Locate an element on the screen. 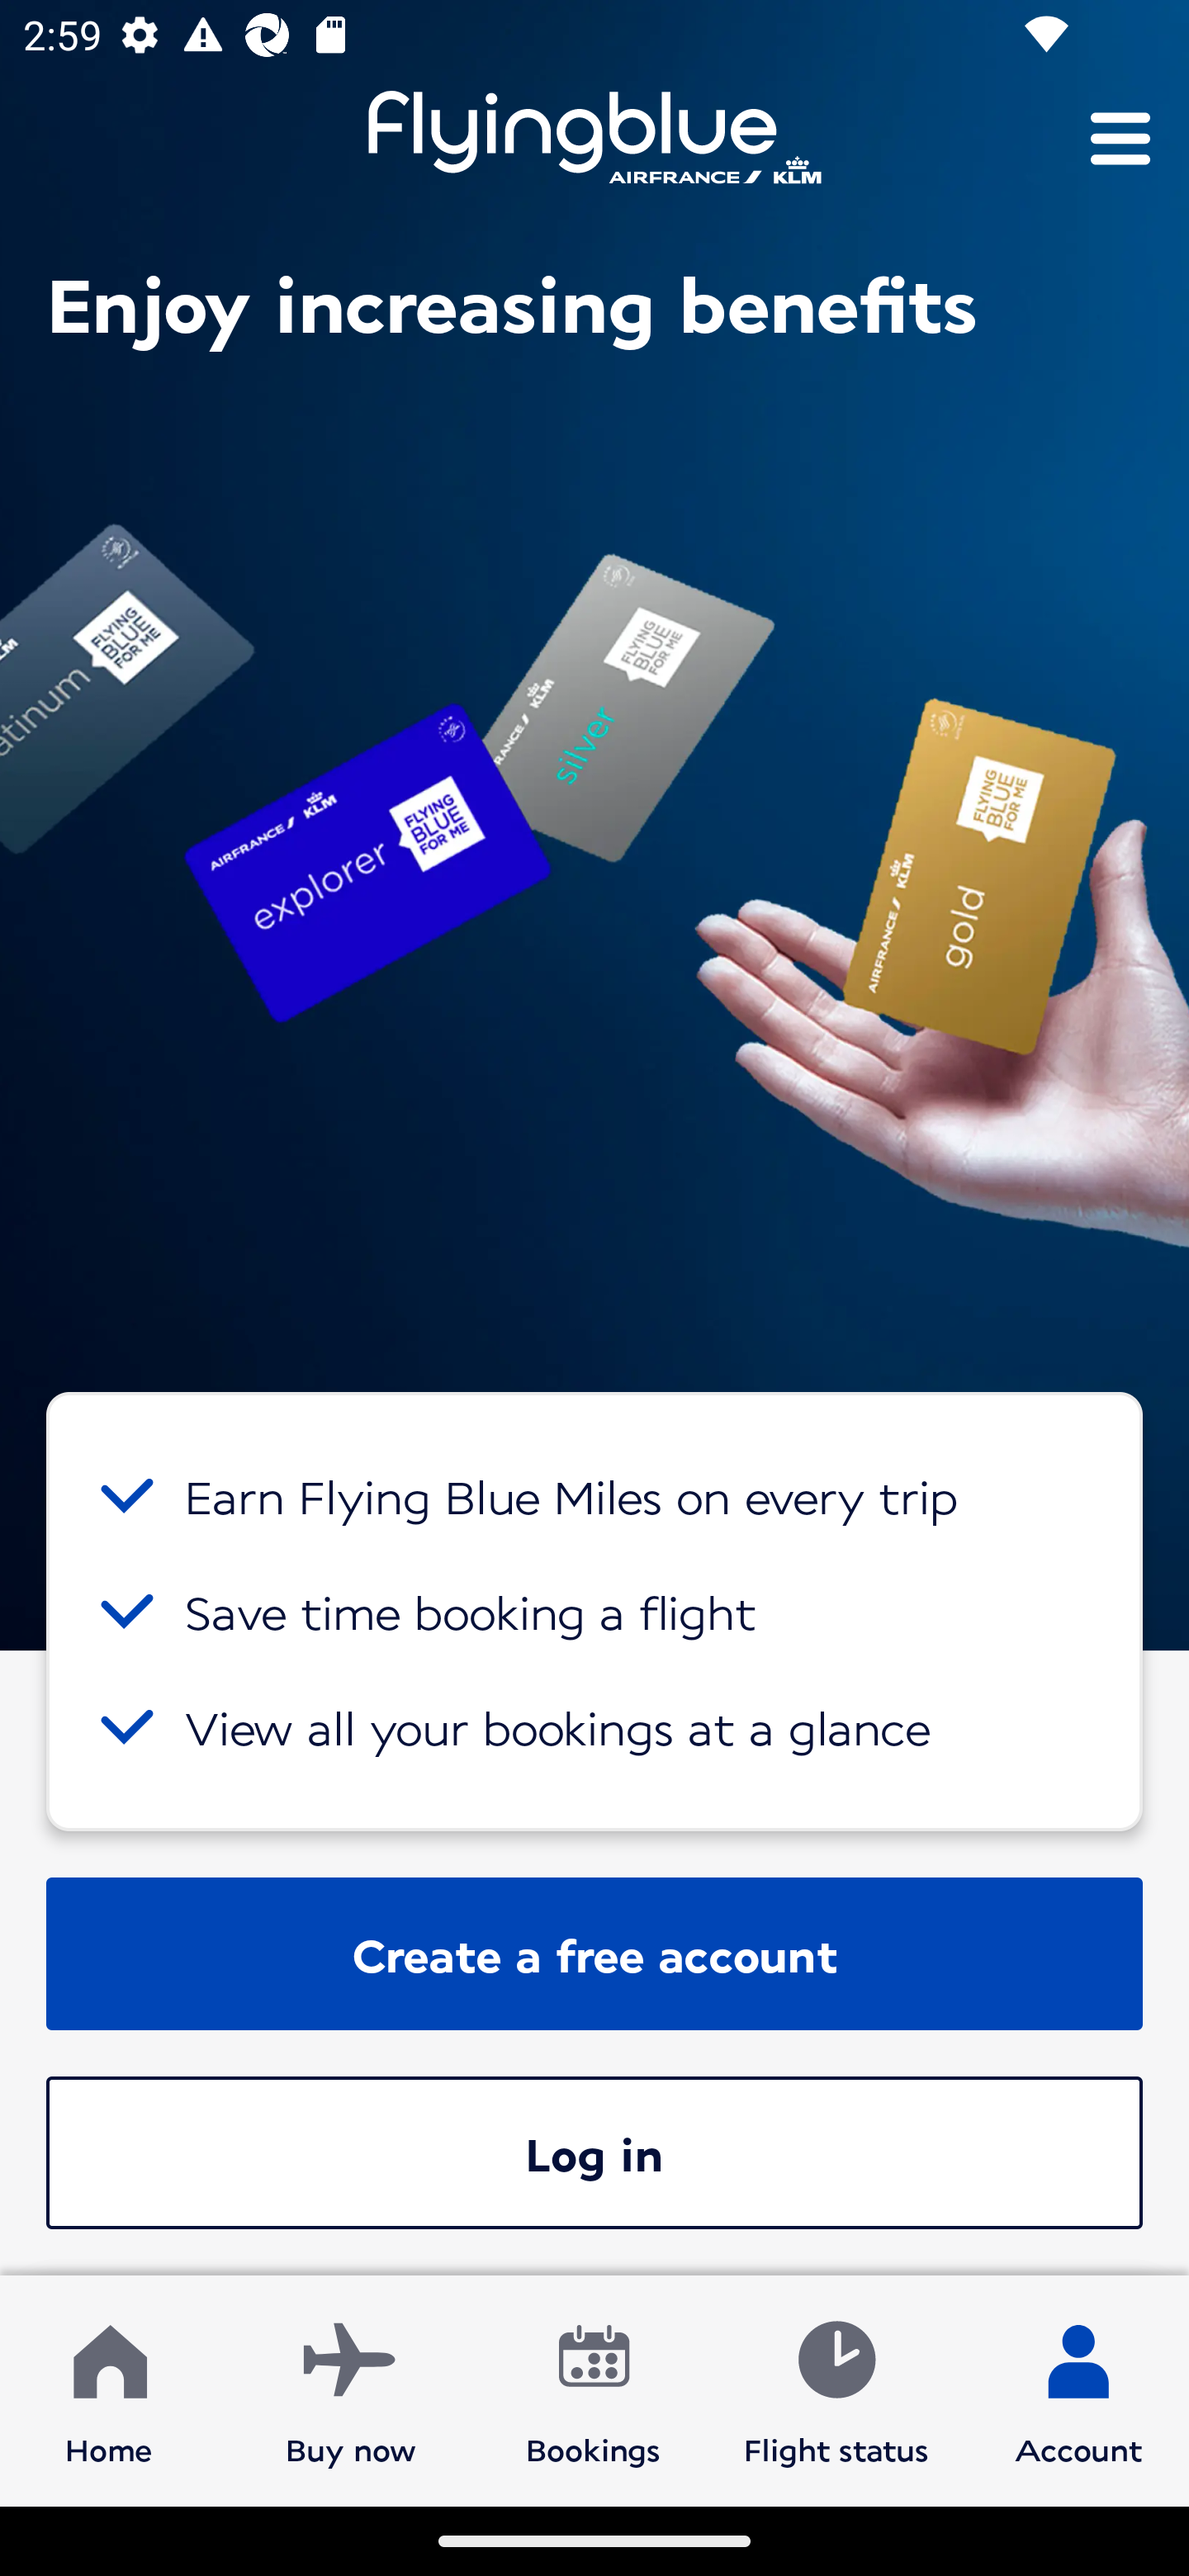 The width and height of the screenshot is (1189, 2576). Create a free account is located at coordinates (594, 1953).